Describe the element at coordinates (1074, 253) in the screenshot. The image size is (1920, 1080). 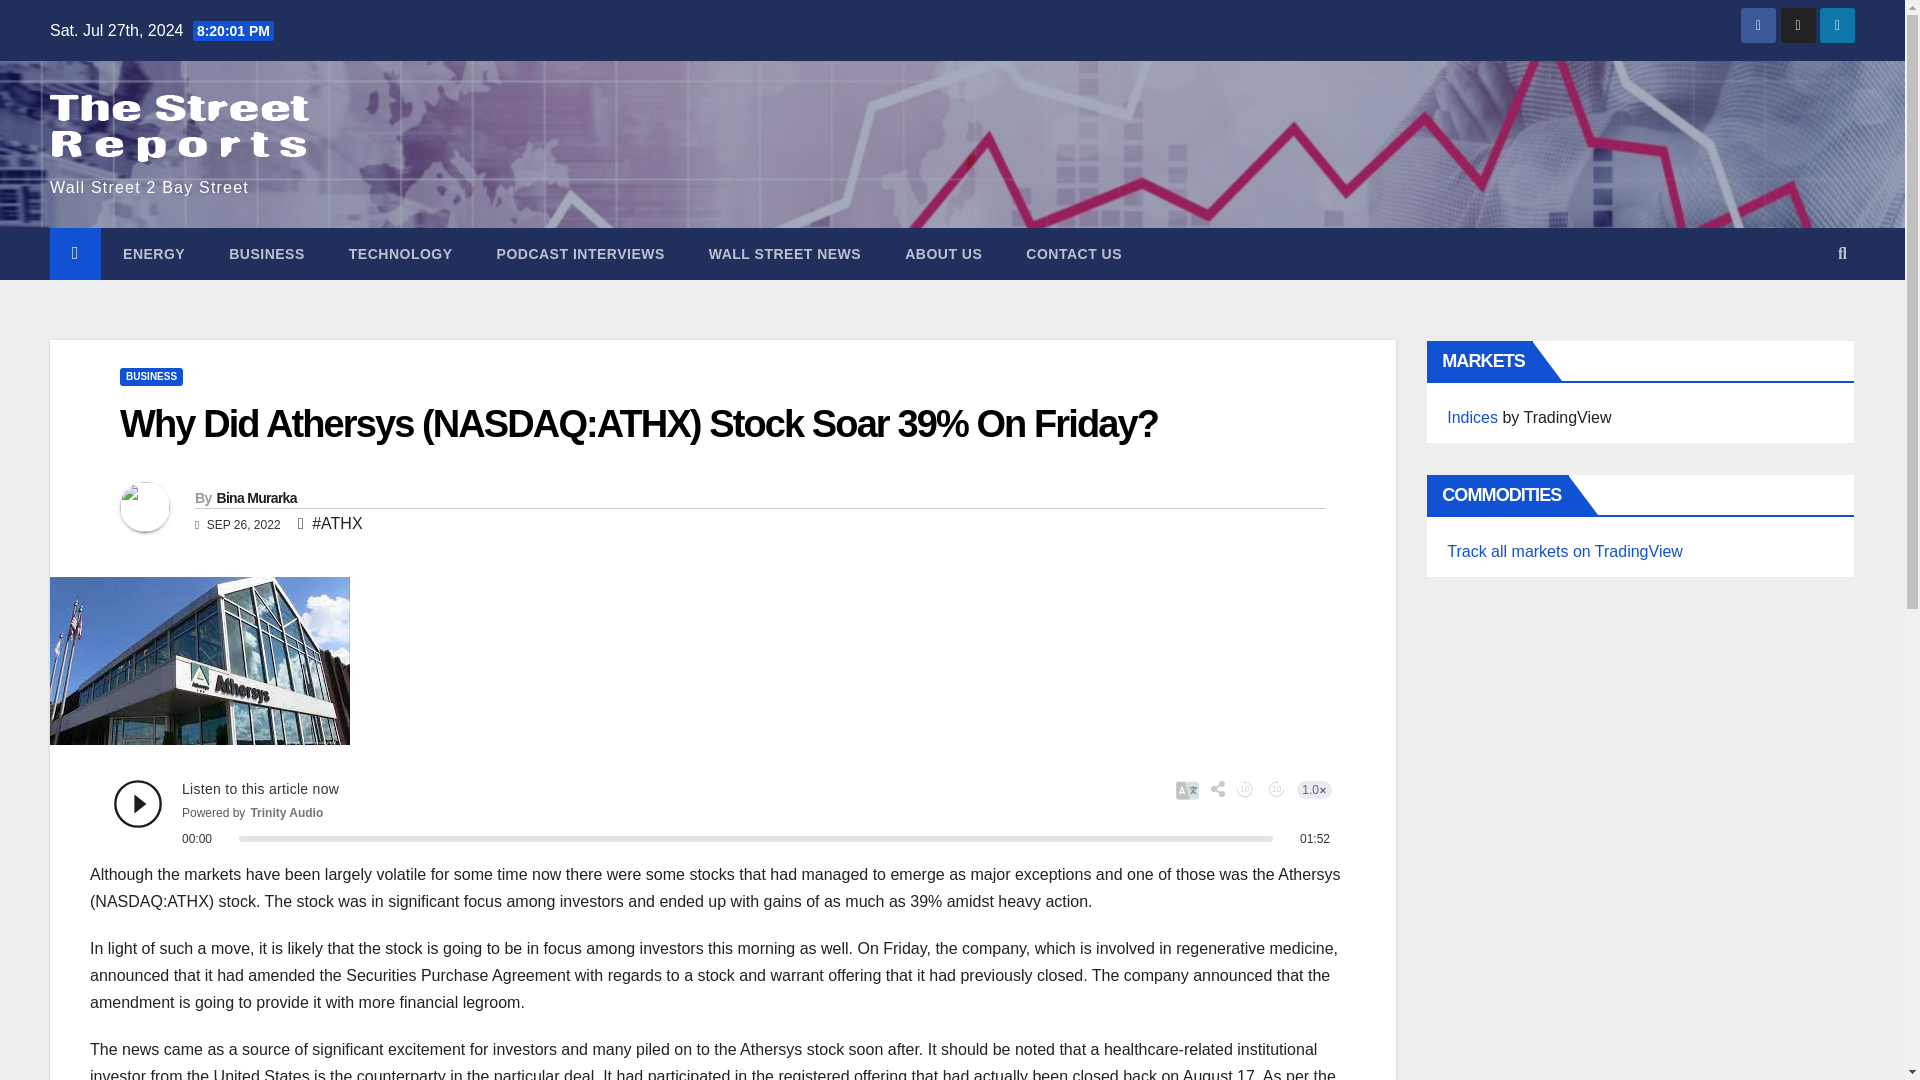
I see `CONTACT US` at that location.